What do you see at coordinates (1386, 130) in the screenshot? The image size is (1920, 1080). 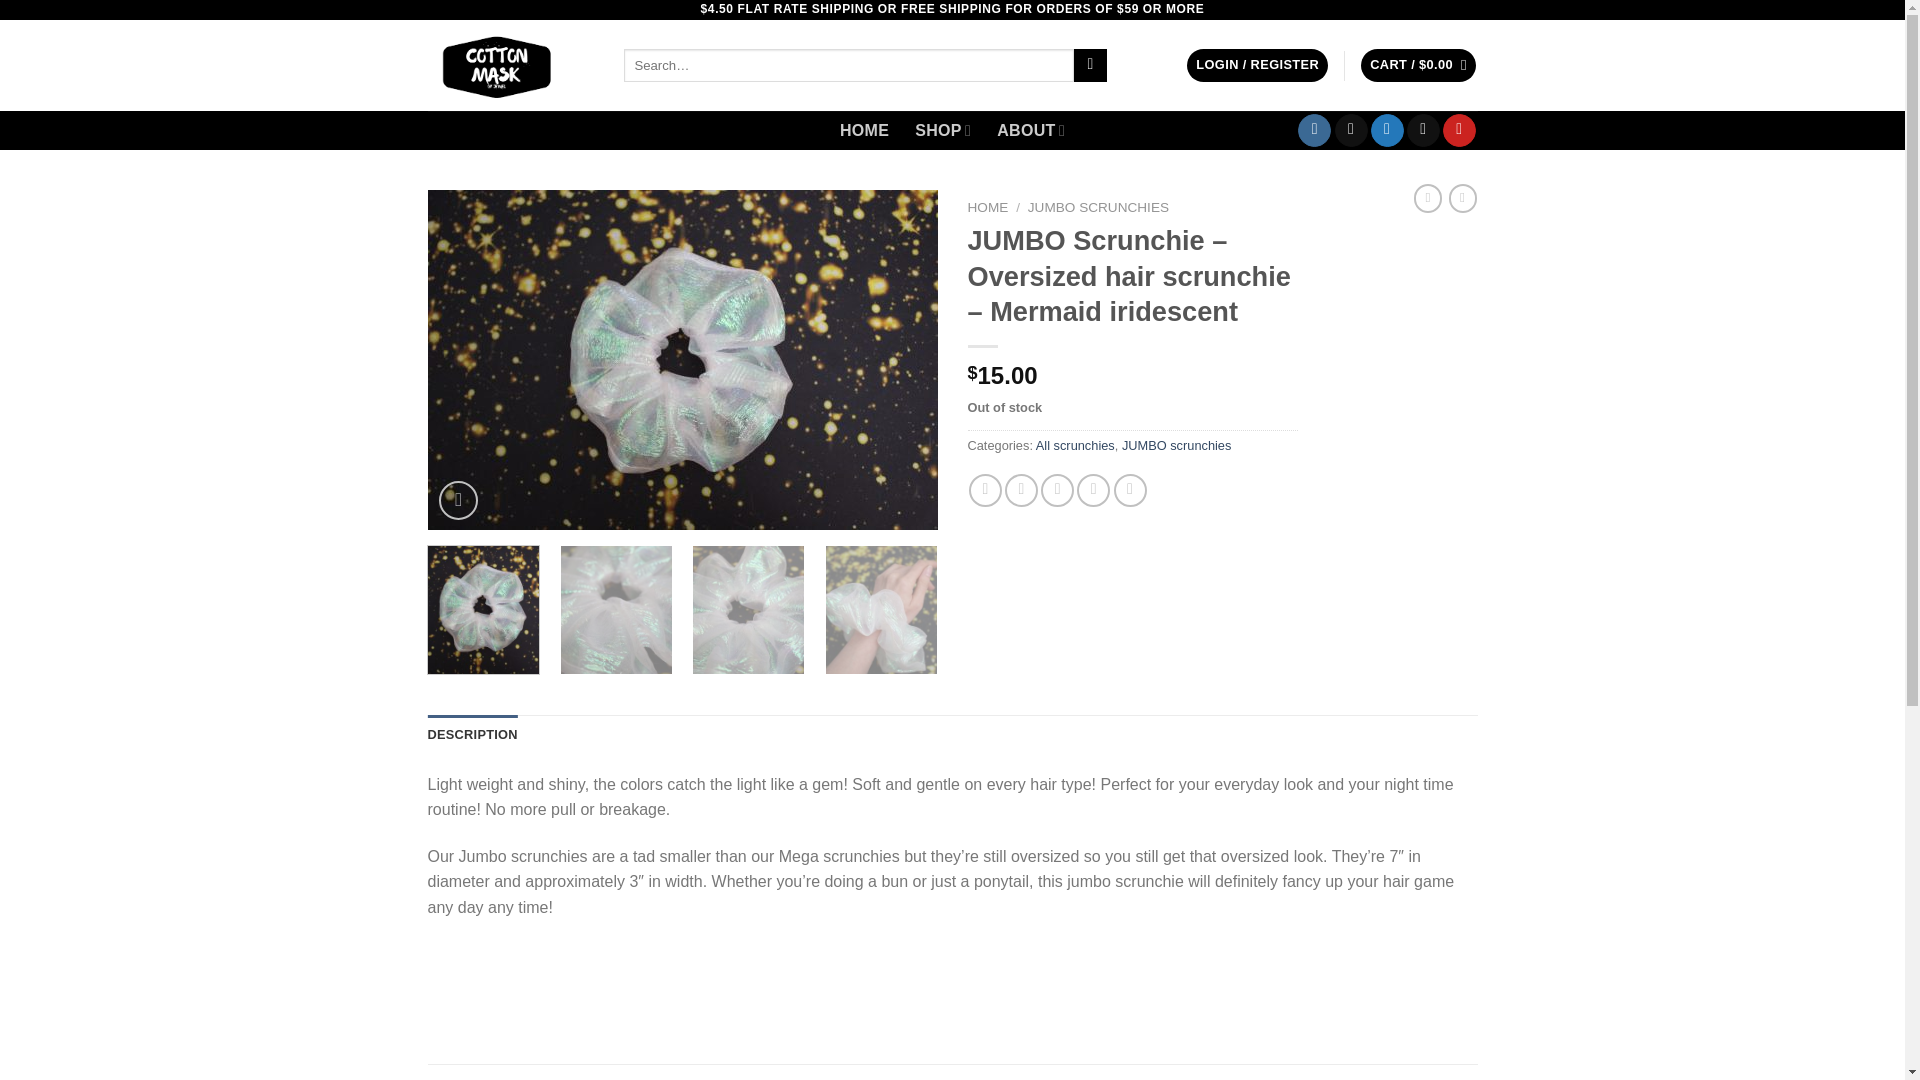 I see `Follow on Twitter` at bounding box center [1386, 130].